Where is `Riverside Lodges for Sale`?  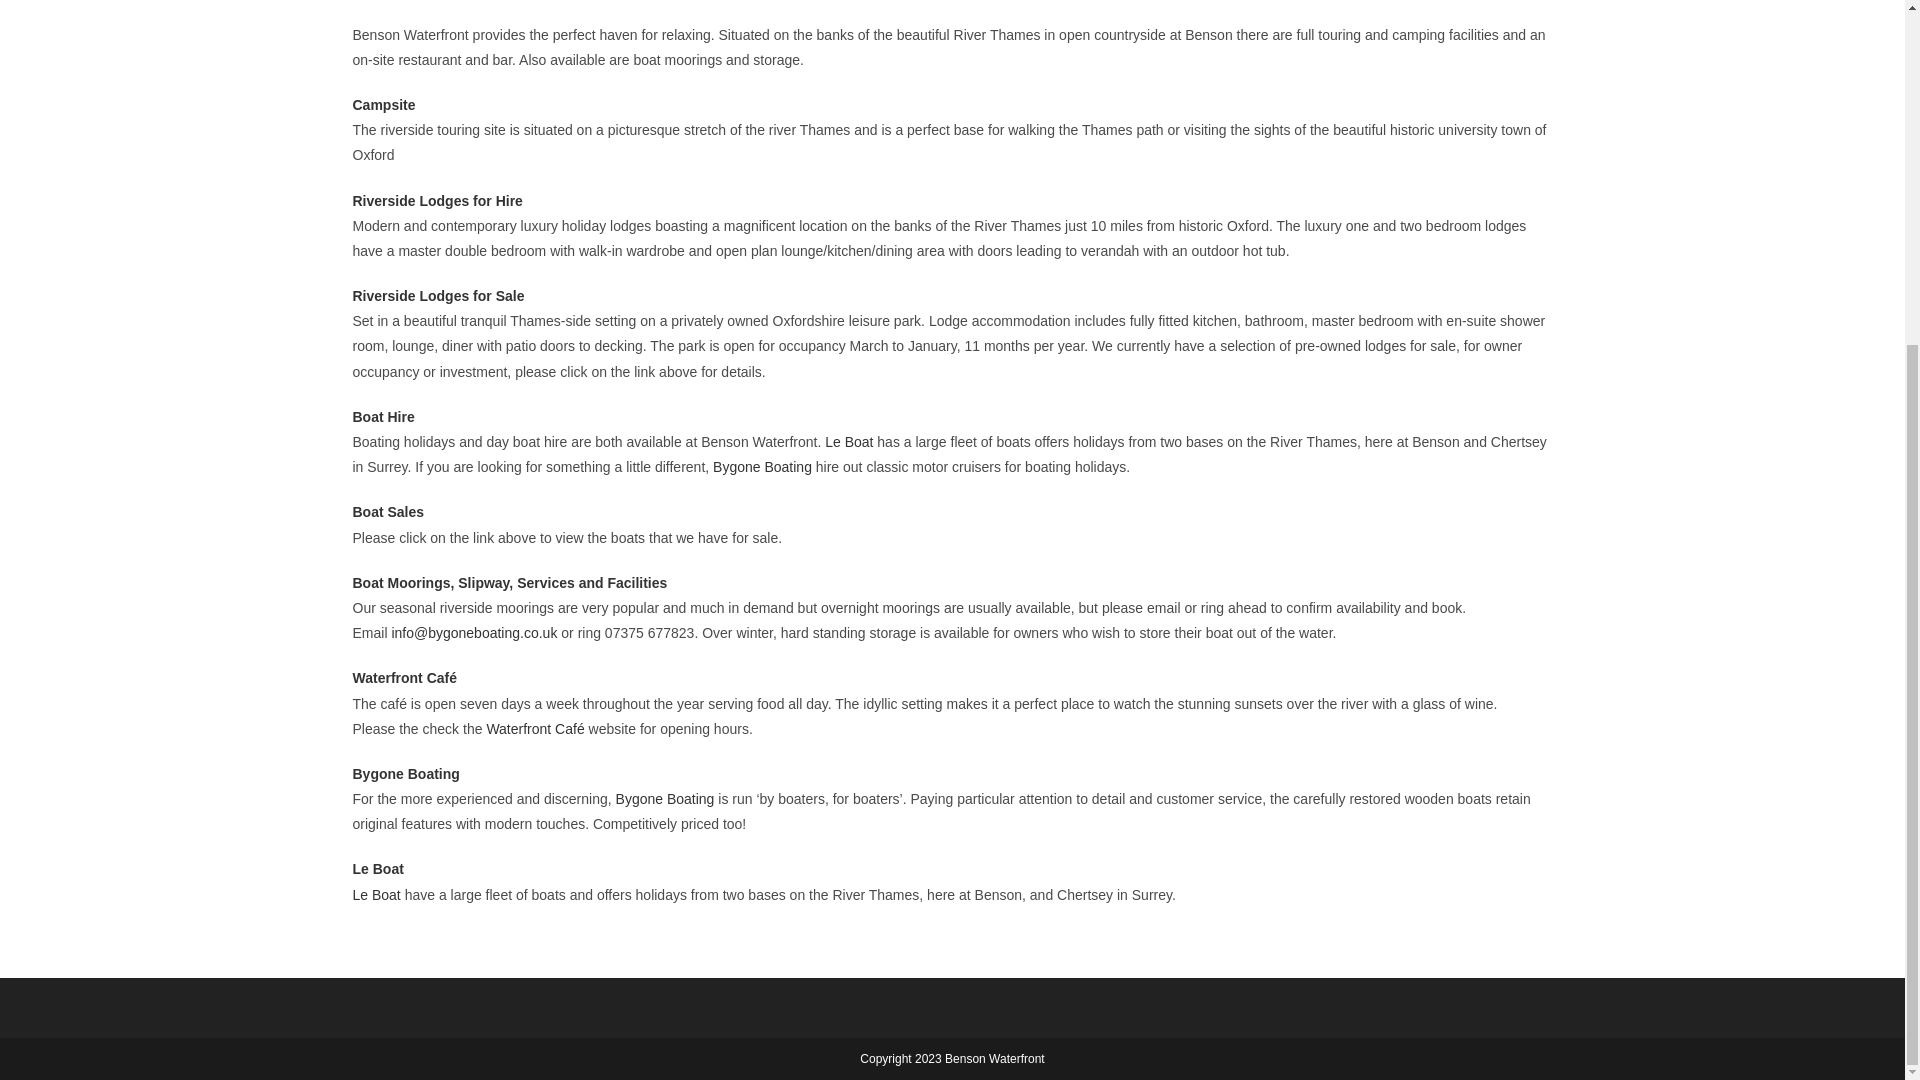
Riverside Lodges for Sale is located at coordinates (438, 296).